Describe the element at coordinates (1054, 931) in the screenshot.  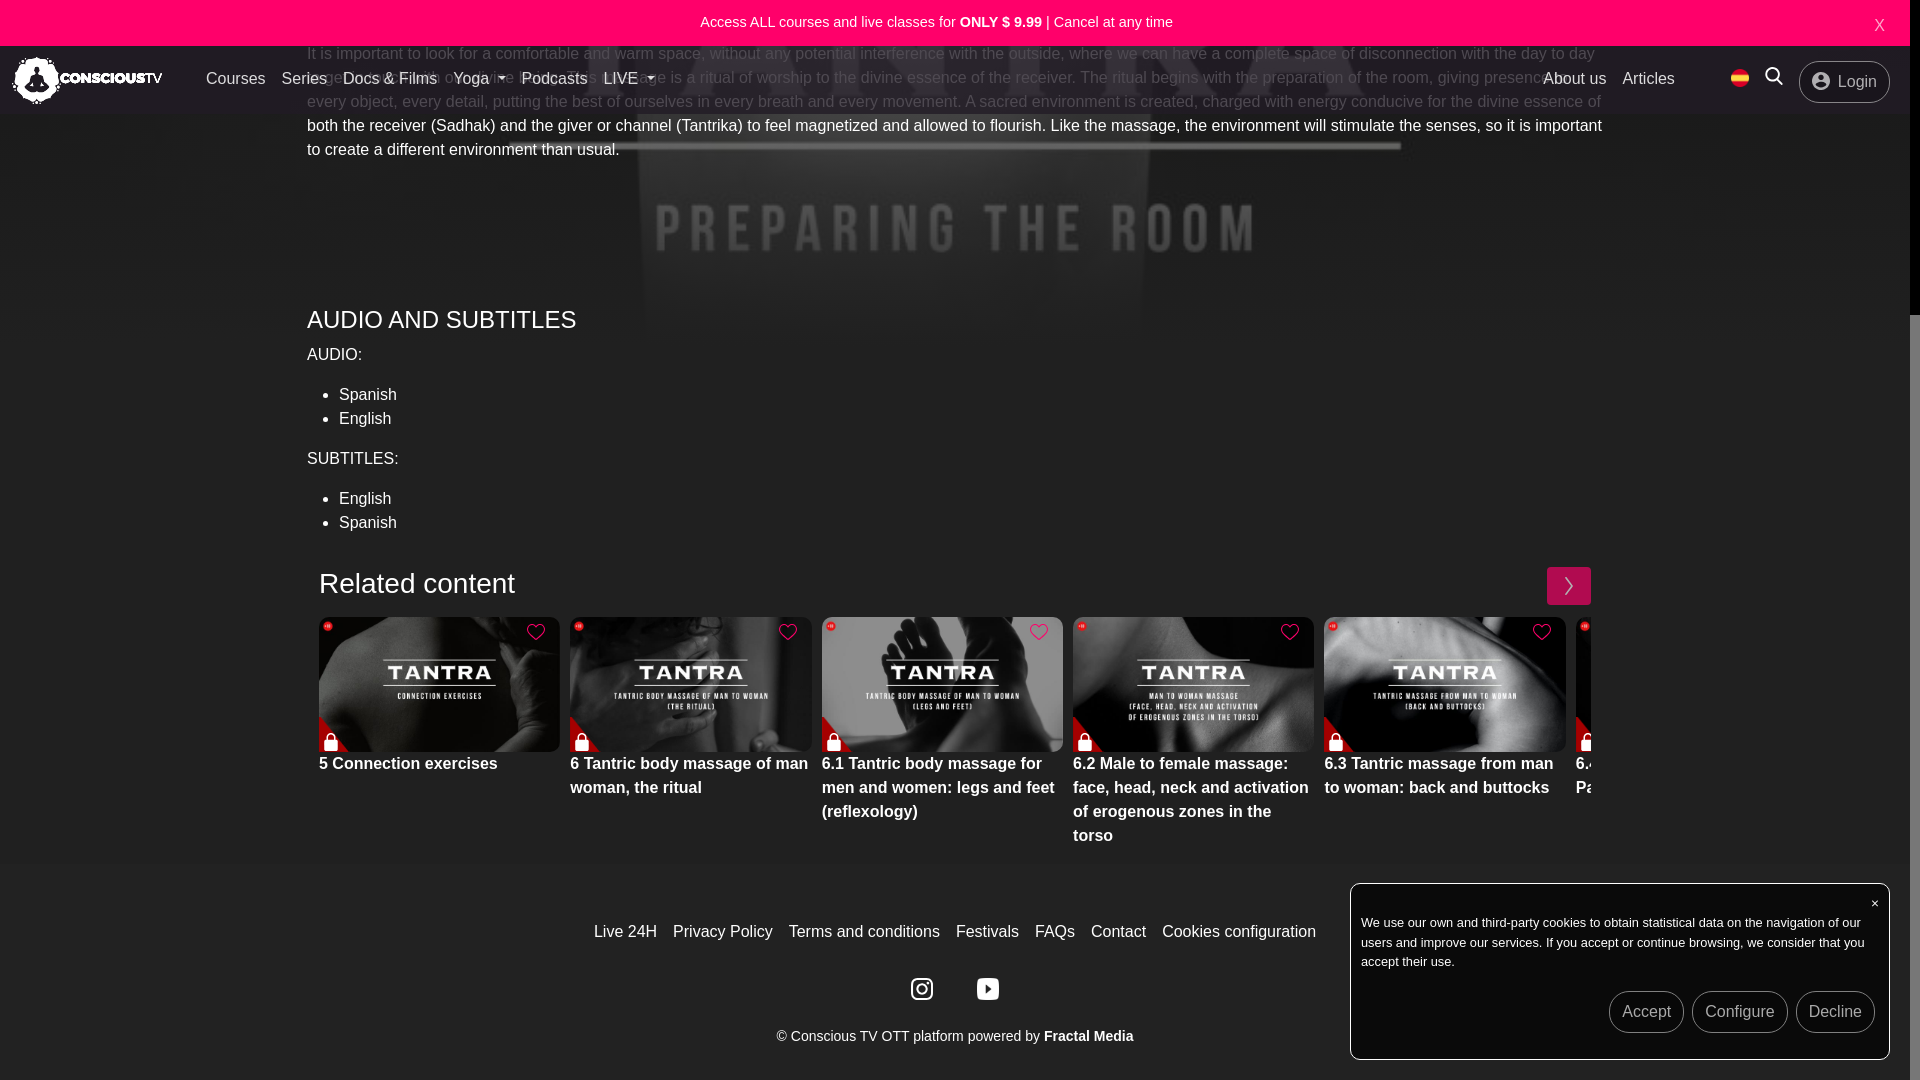
I see `FAQs` at that location.